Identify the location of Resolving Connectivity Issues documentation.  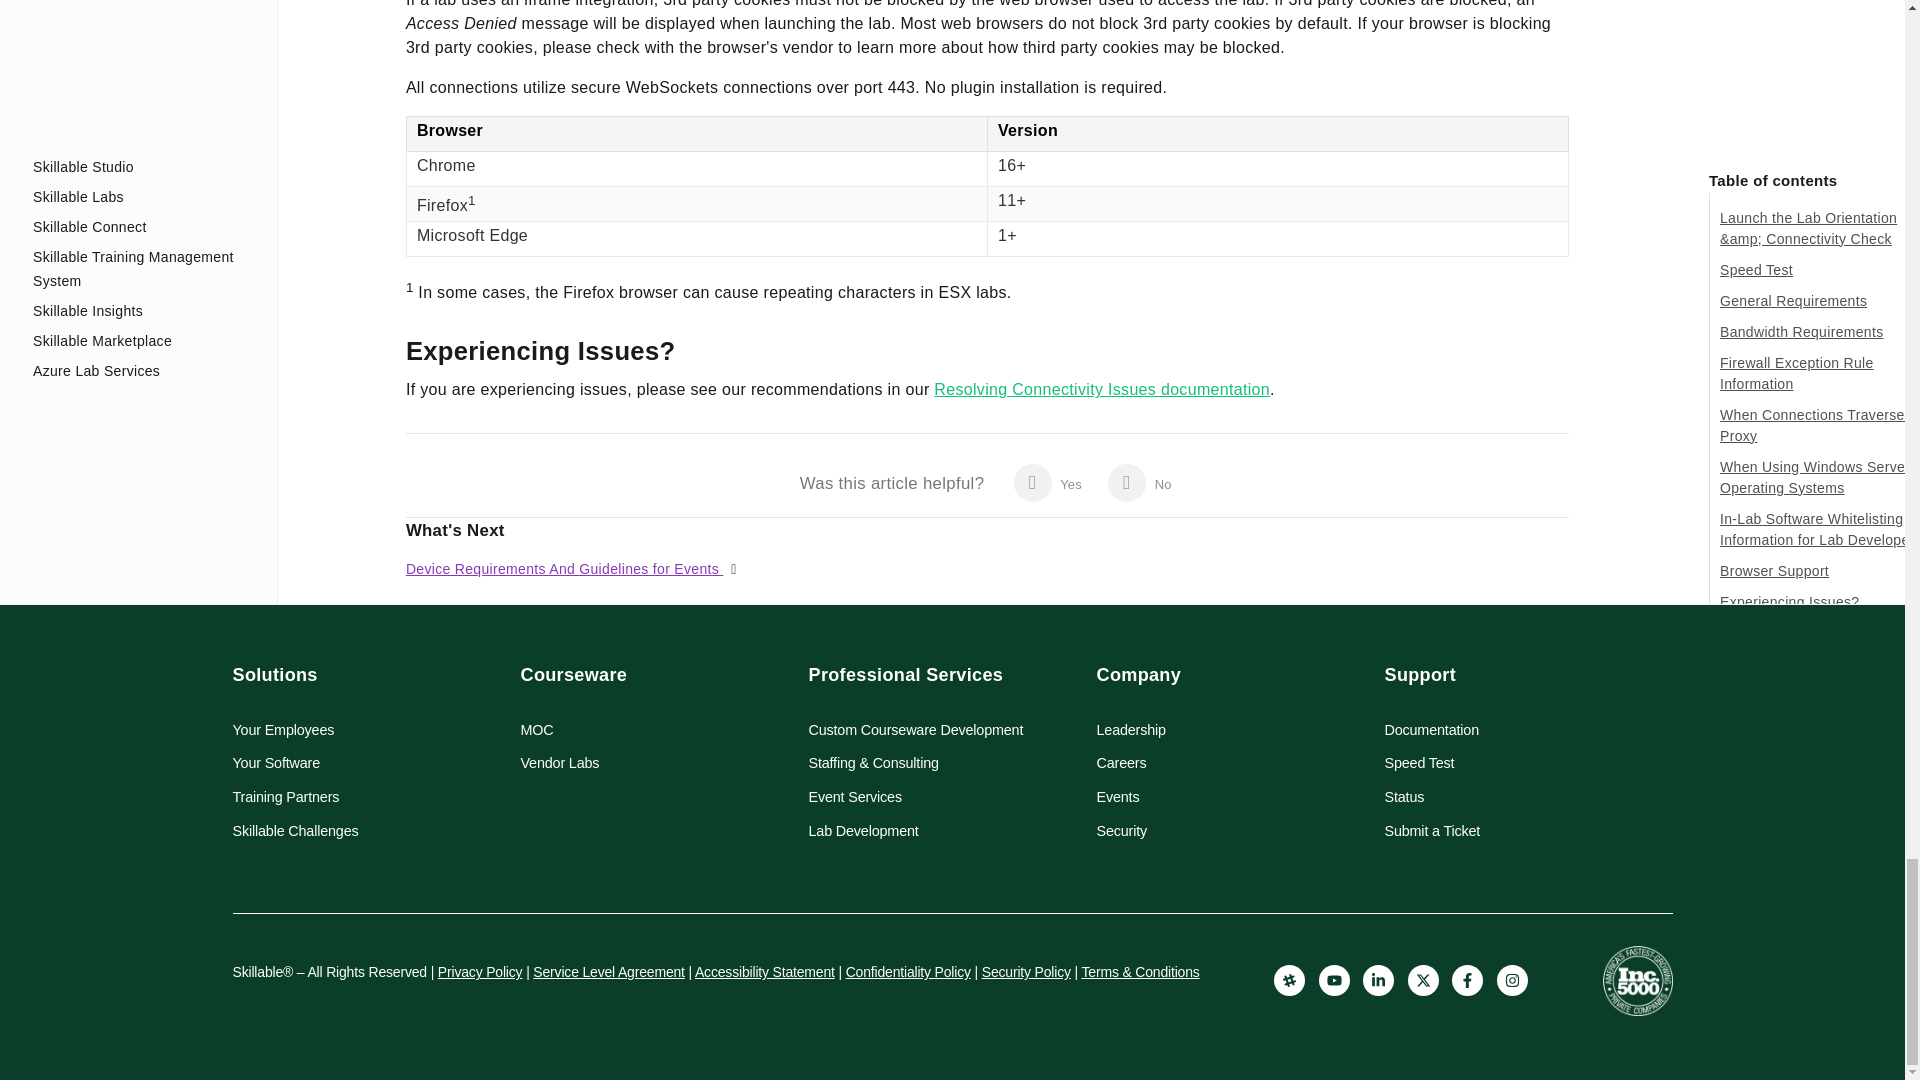
(1101, 390).